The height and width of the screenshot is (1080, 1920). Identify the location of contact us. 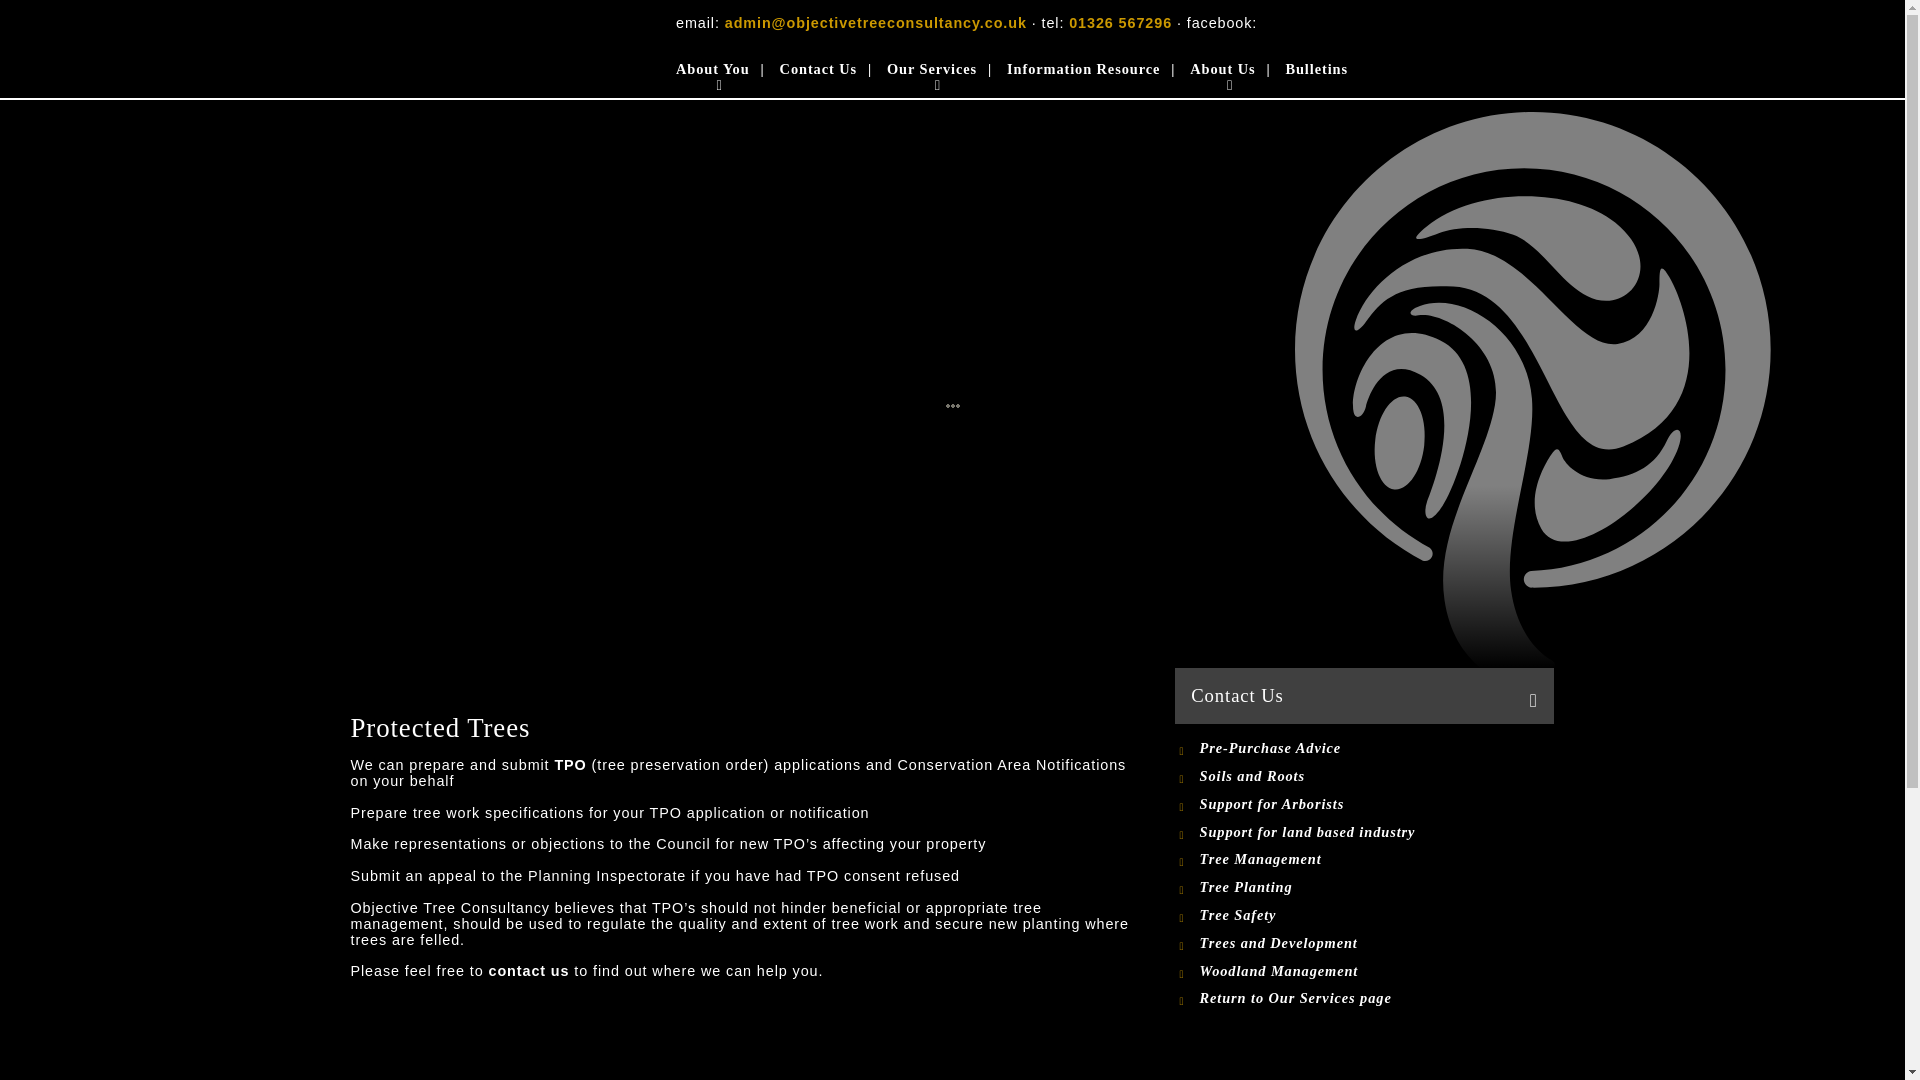
(528, 970).